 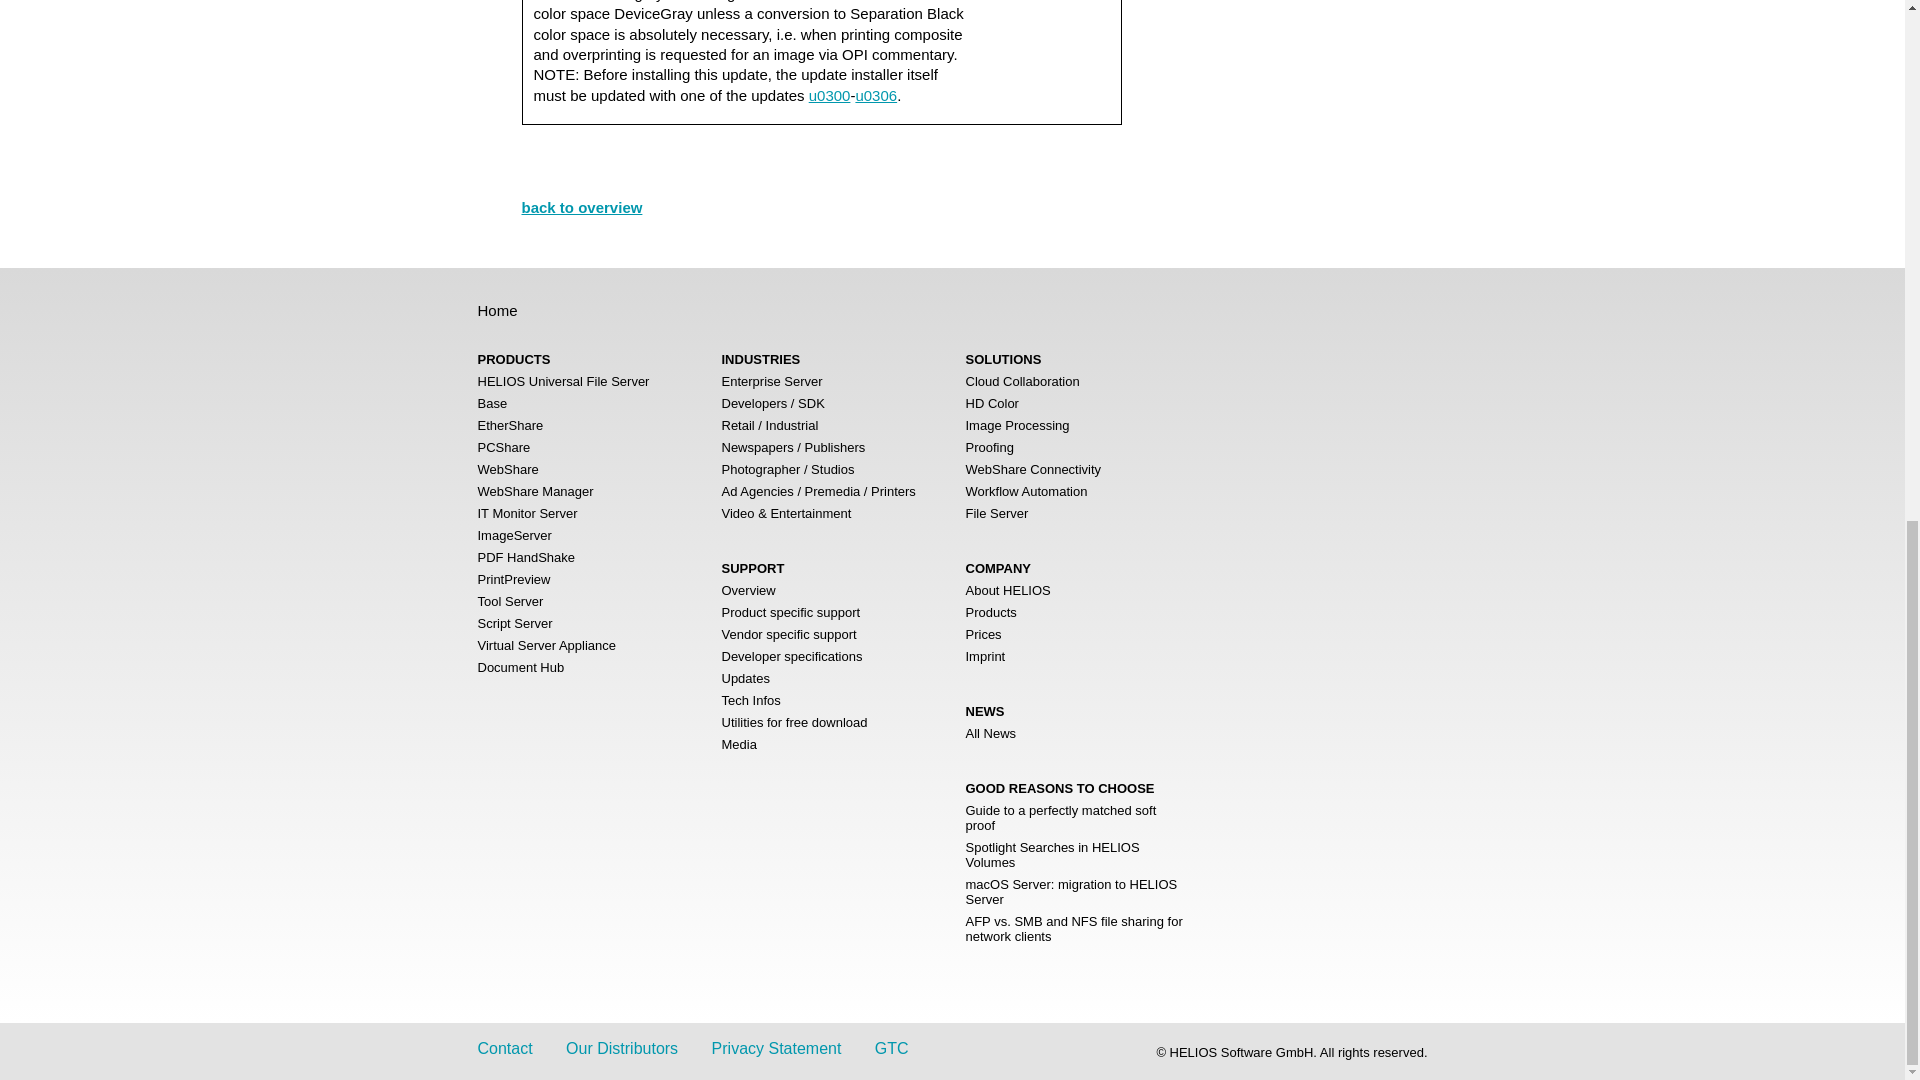 What do you see at coordinates (510, 425) in the screenshot?
I see `EtherShare` at bounding box center [510, 425].